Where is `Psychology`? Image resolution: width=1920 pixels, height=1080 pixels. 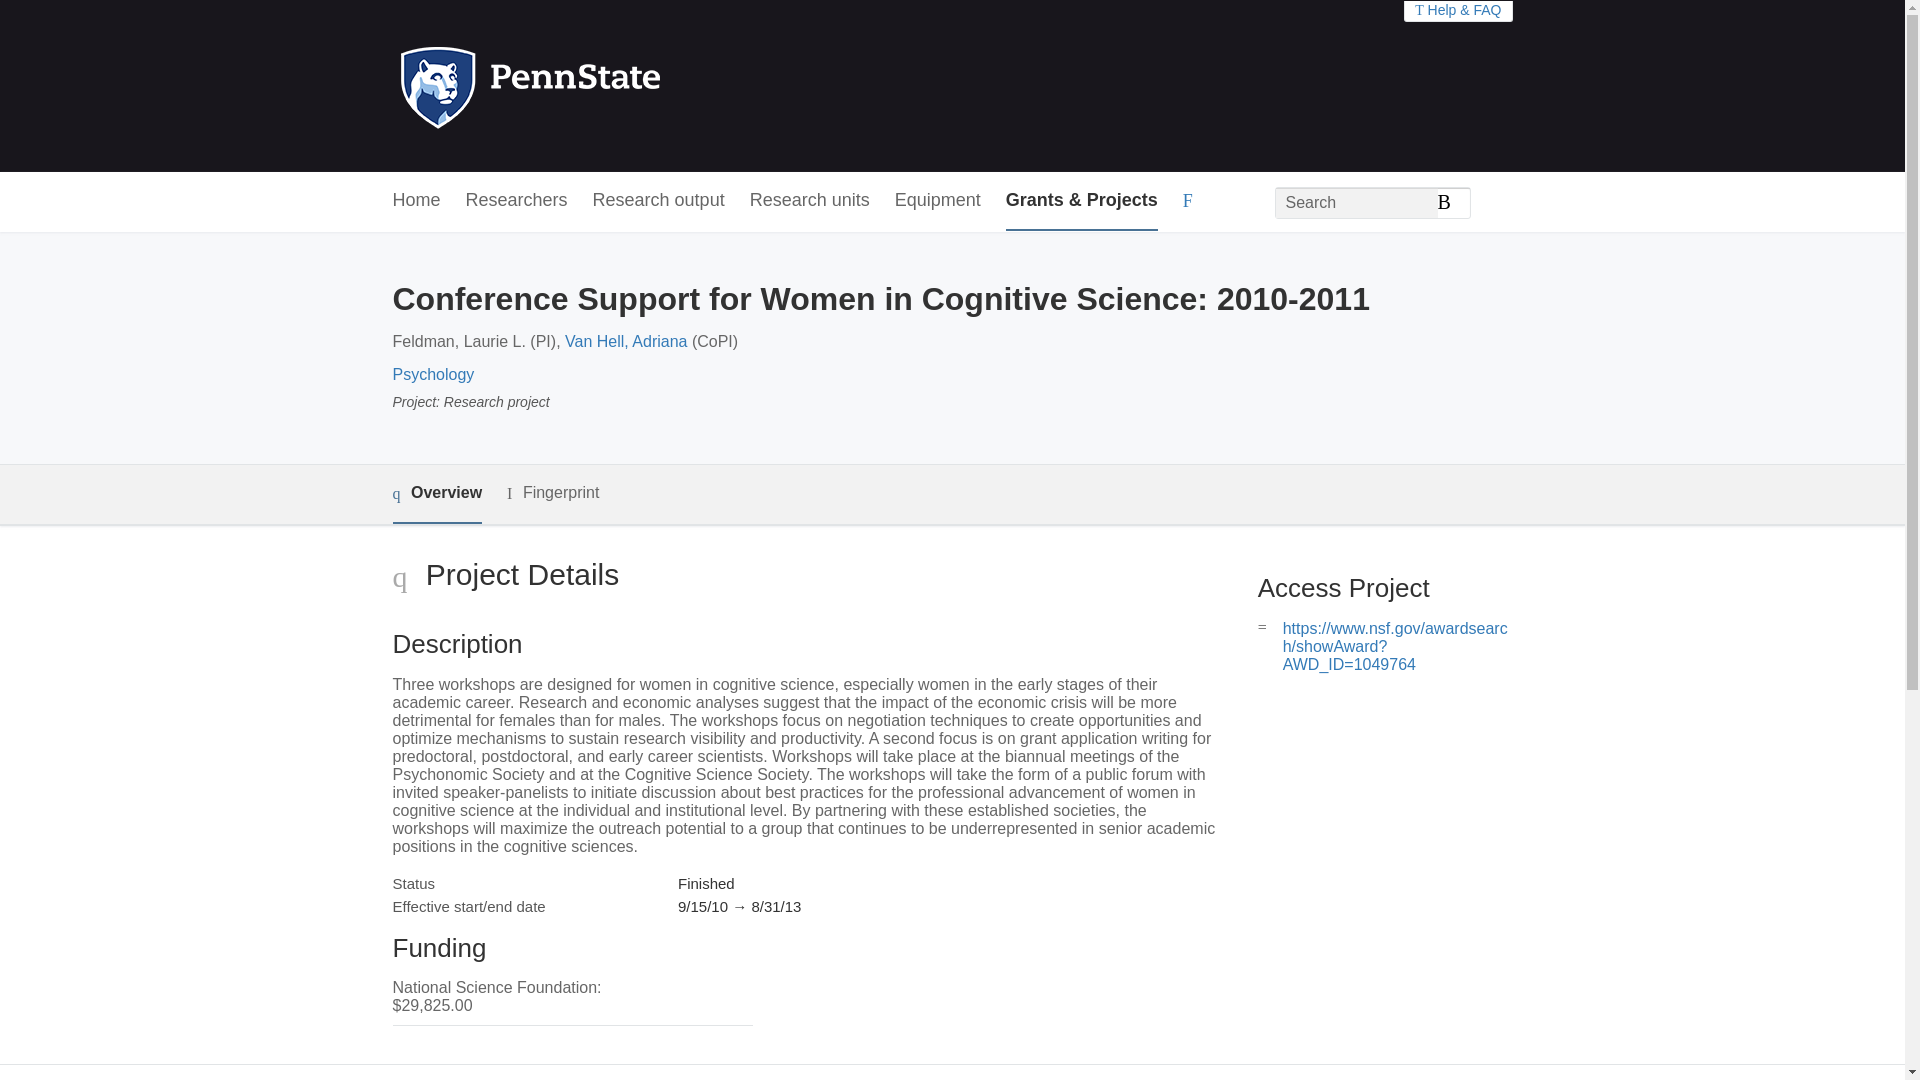
Psychology is located at coordinates (432, 374).